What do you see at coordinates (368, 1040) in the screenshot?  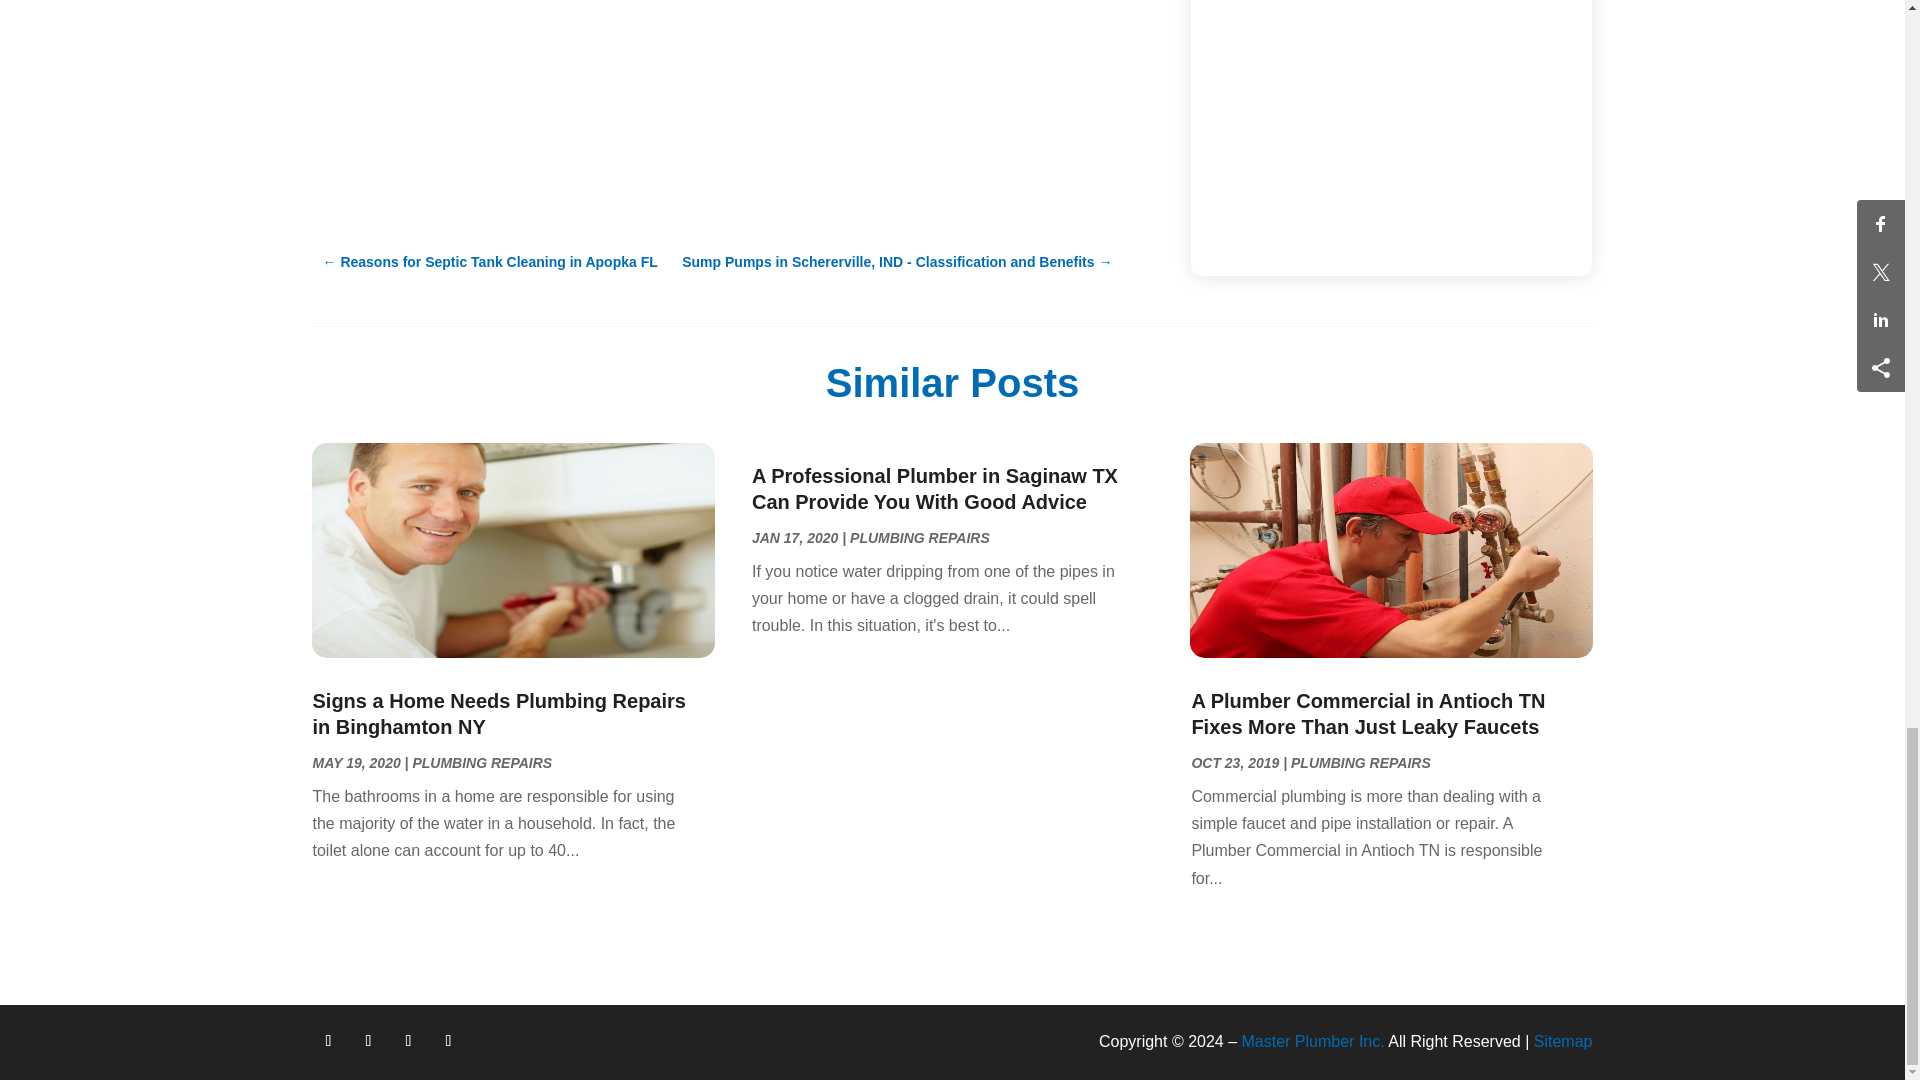 I see `Follow on X` at bounding box center [368, 1040].